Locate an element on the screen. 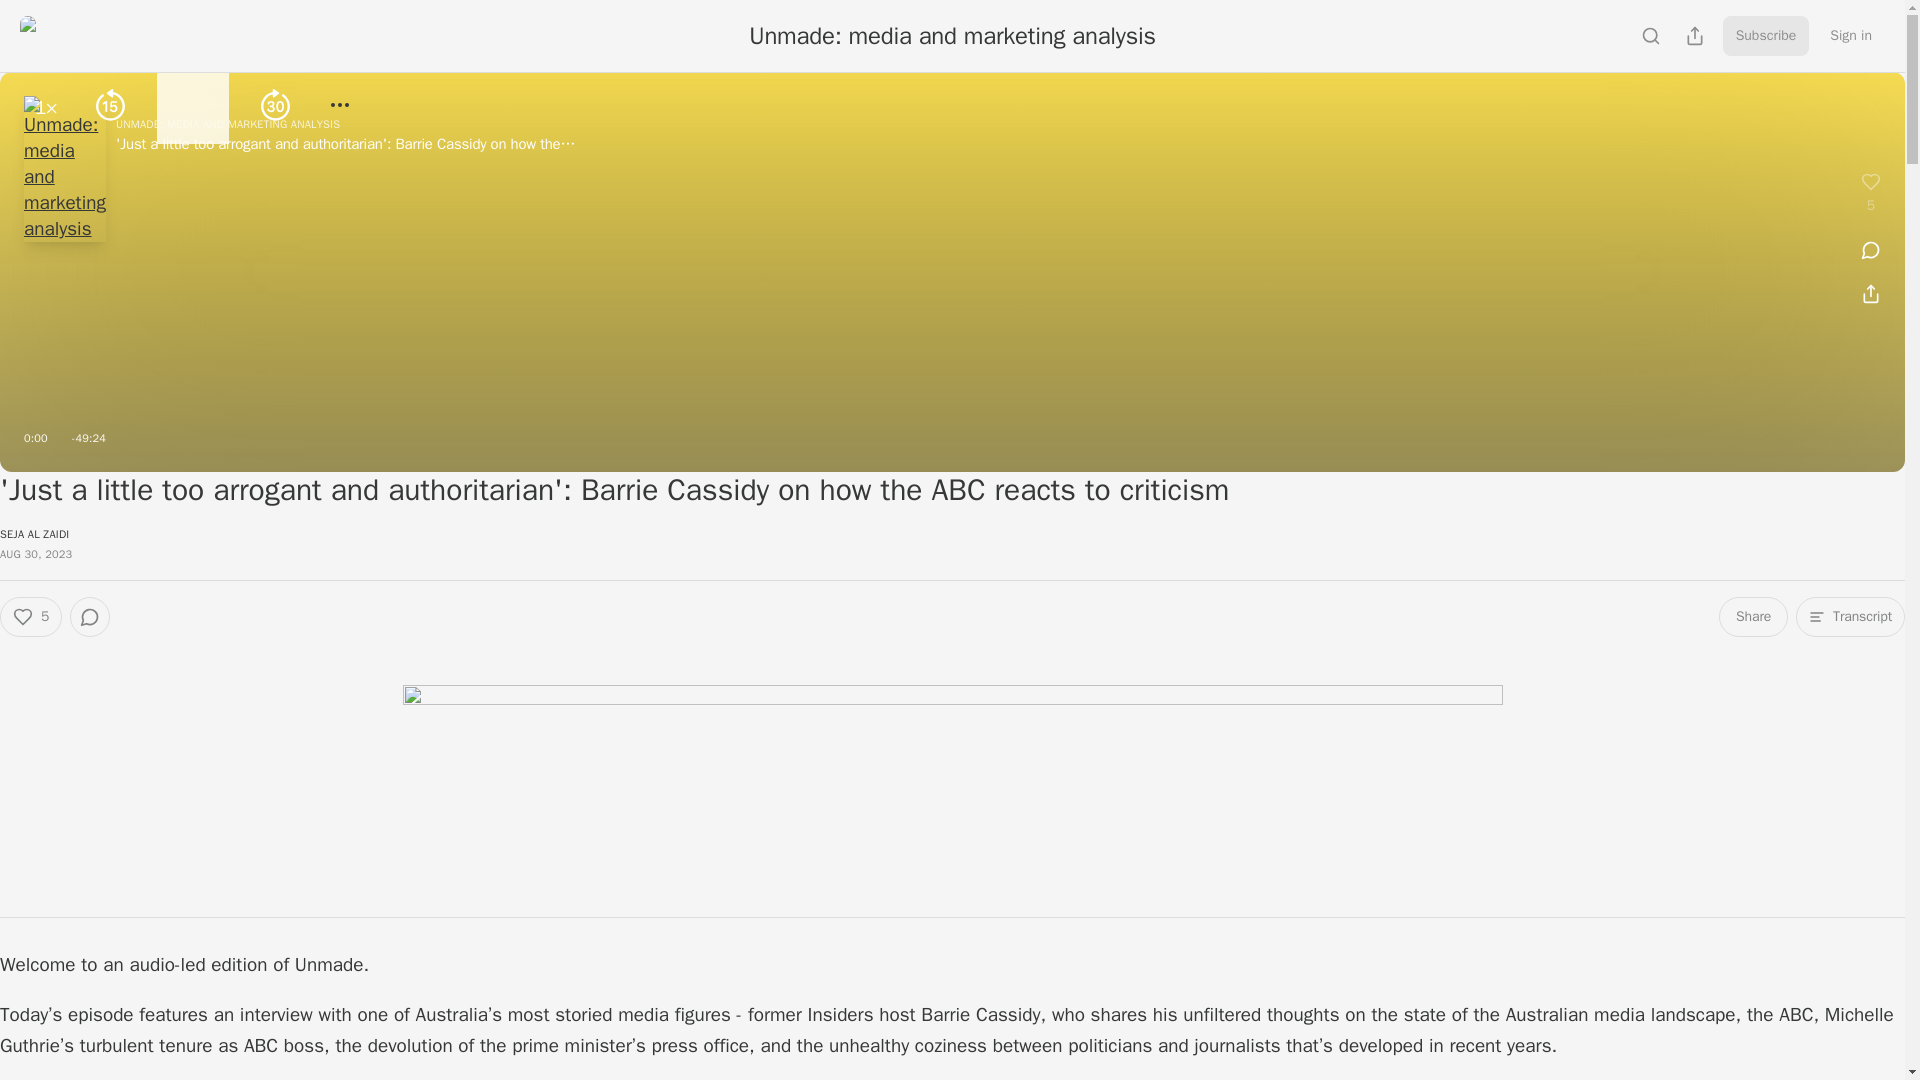 This screenshot has height=1080, width=1920. Transcript is located at coordinates (1850, 617).